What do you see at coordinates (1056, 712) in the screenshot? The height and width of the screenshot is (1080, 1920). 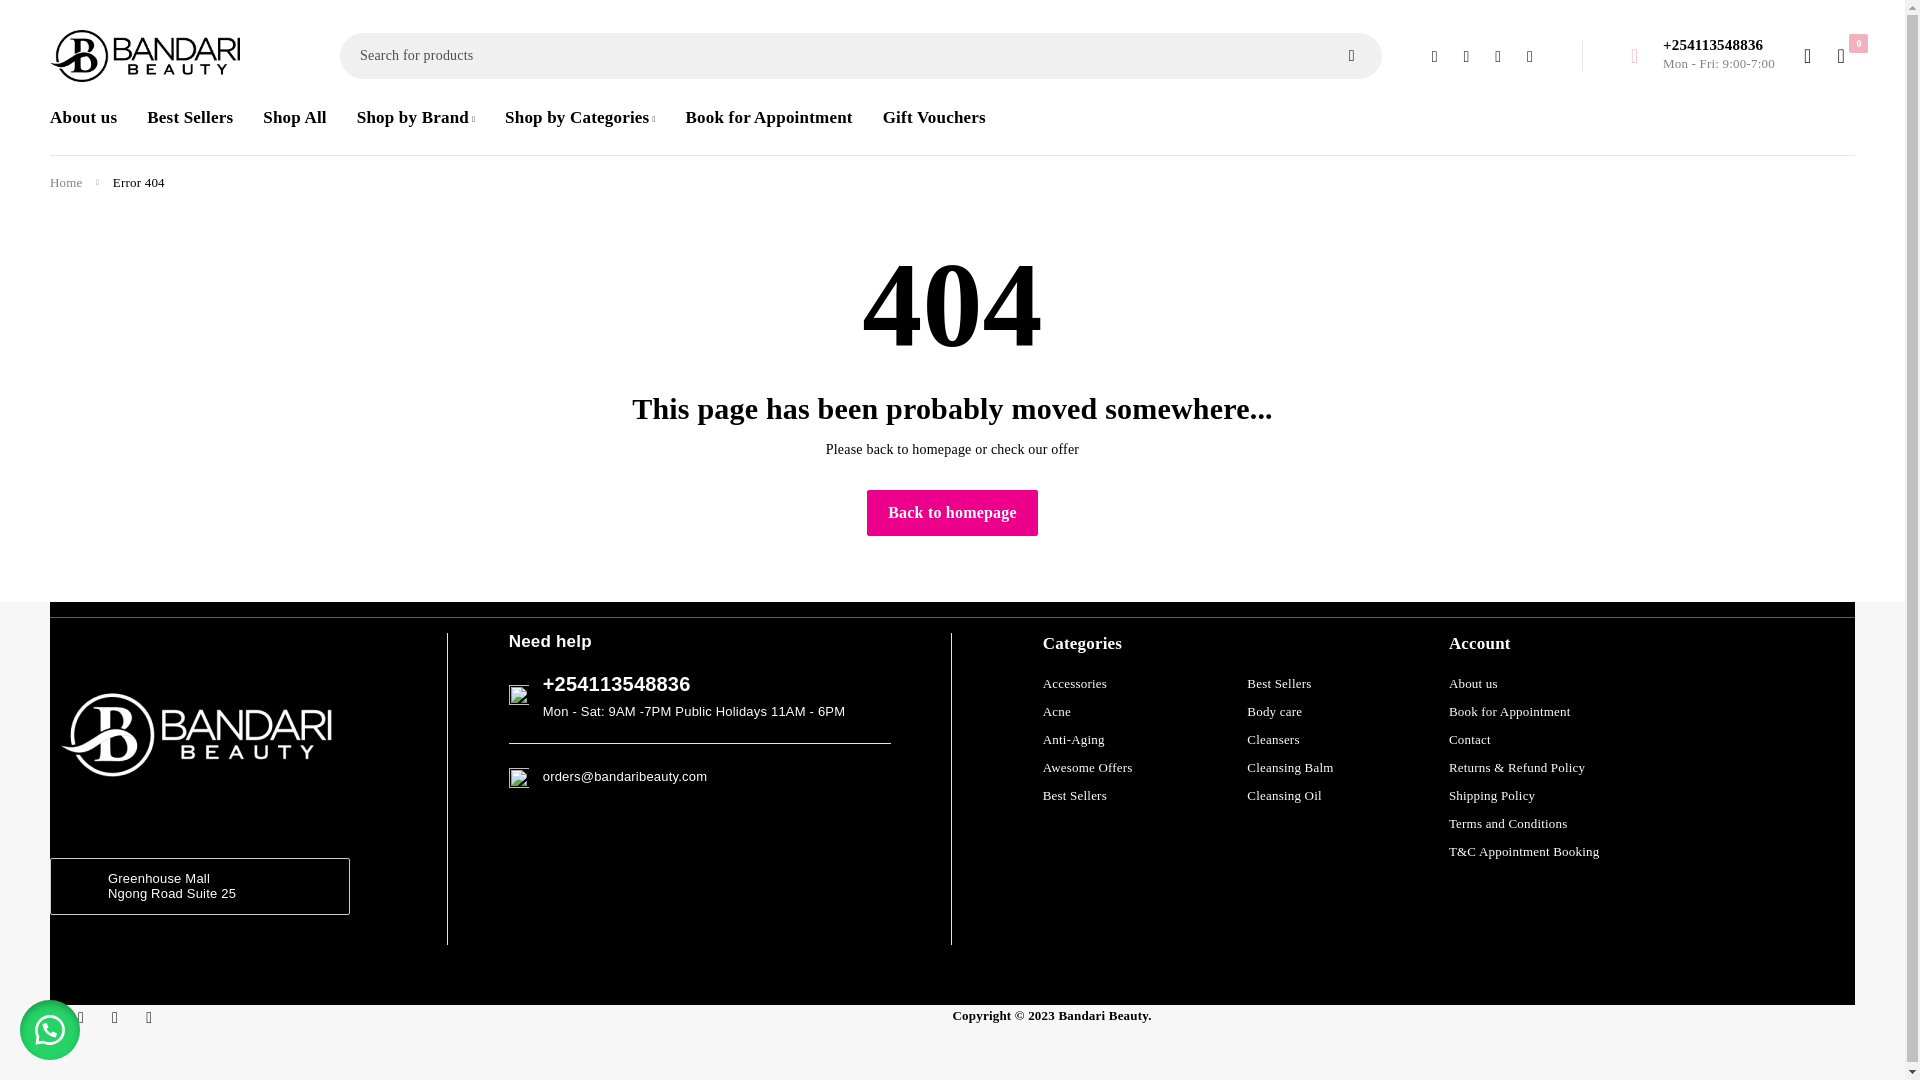 I see `Acne` at bounding box center [1056, 712].